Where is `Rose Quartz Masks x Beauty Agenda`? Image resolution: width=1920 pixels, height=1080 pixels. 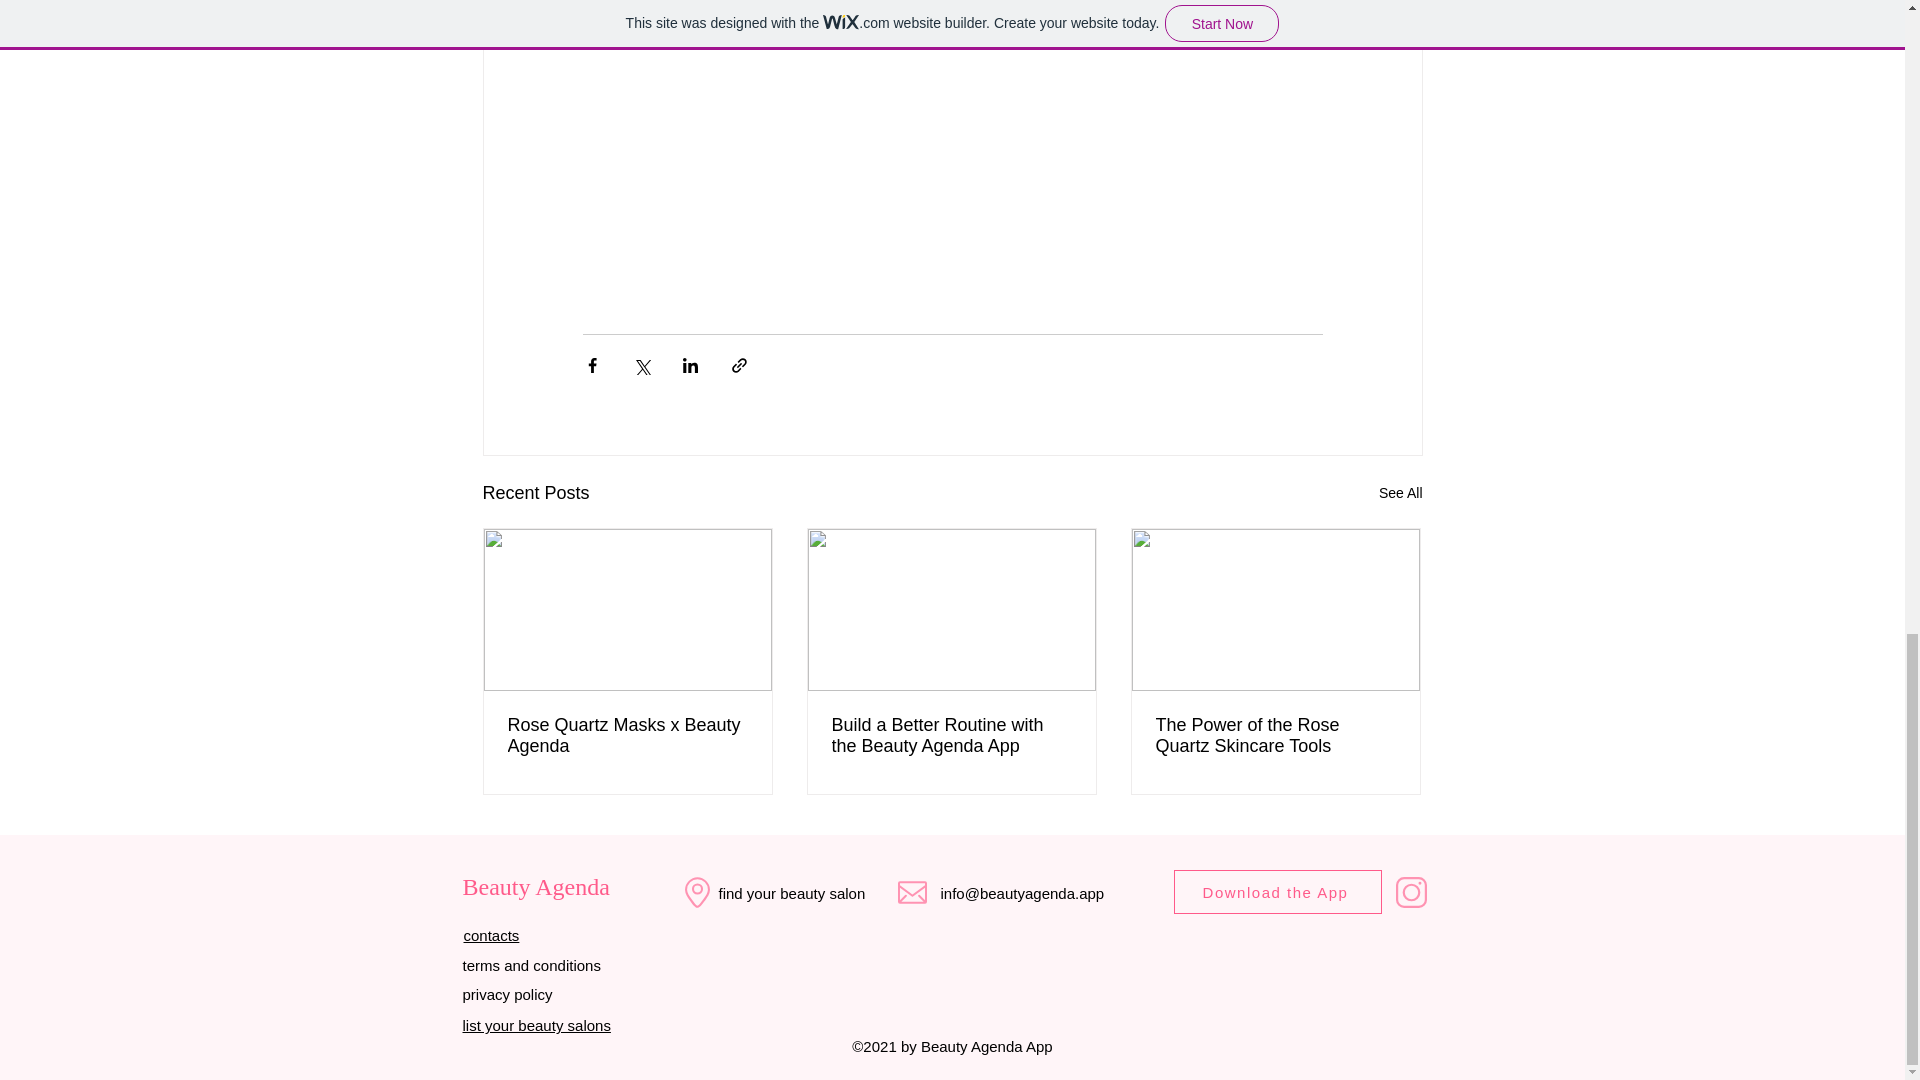
Rose Quartz Masks x Beauty Agenda is located at coordinates (628, 736).